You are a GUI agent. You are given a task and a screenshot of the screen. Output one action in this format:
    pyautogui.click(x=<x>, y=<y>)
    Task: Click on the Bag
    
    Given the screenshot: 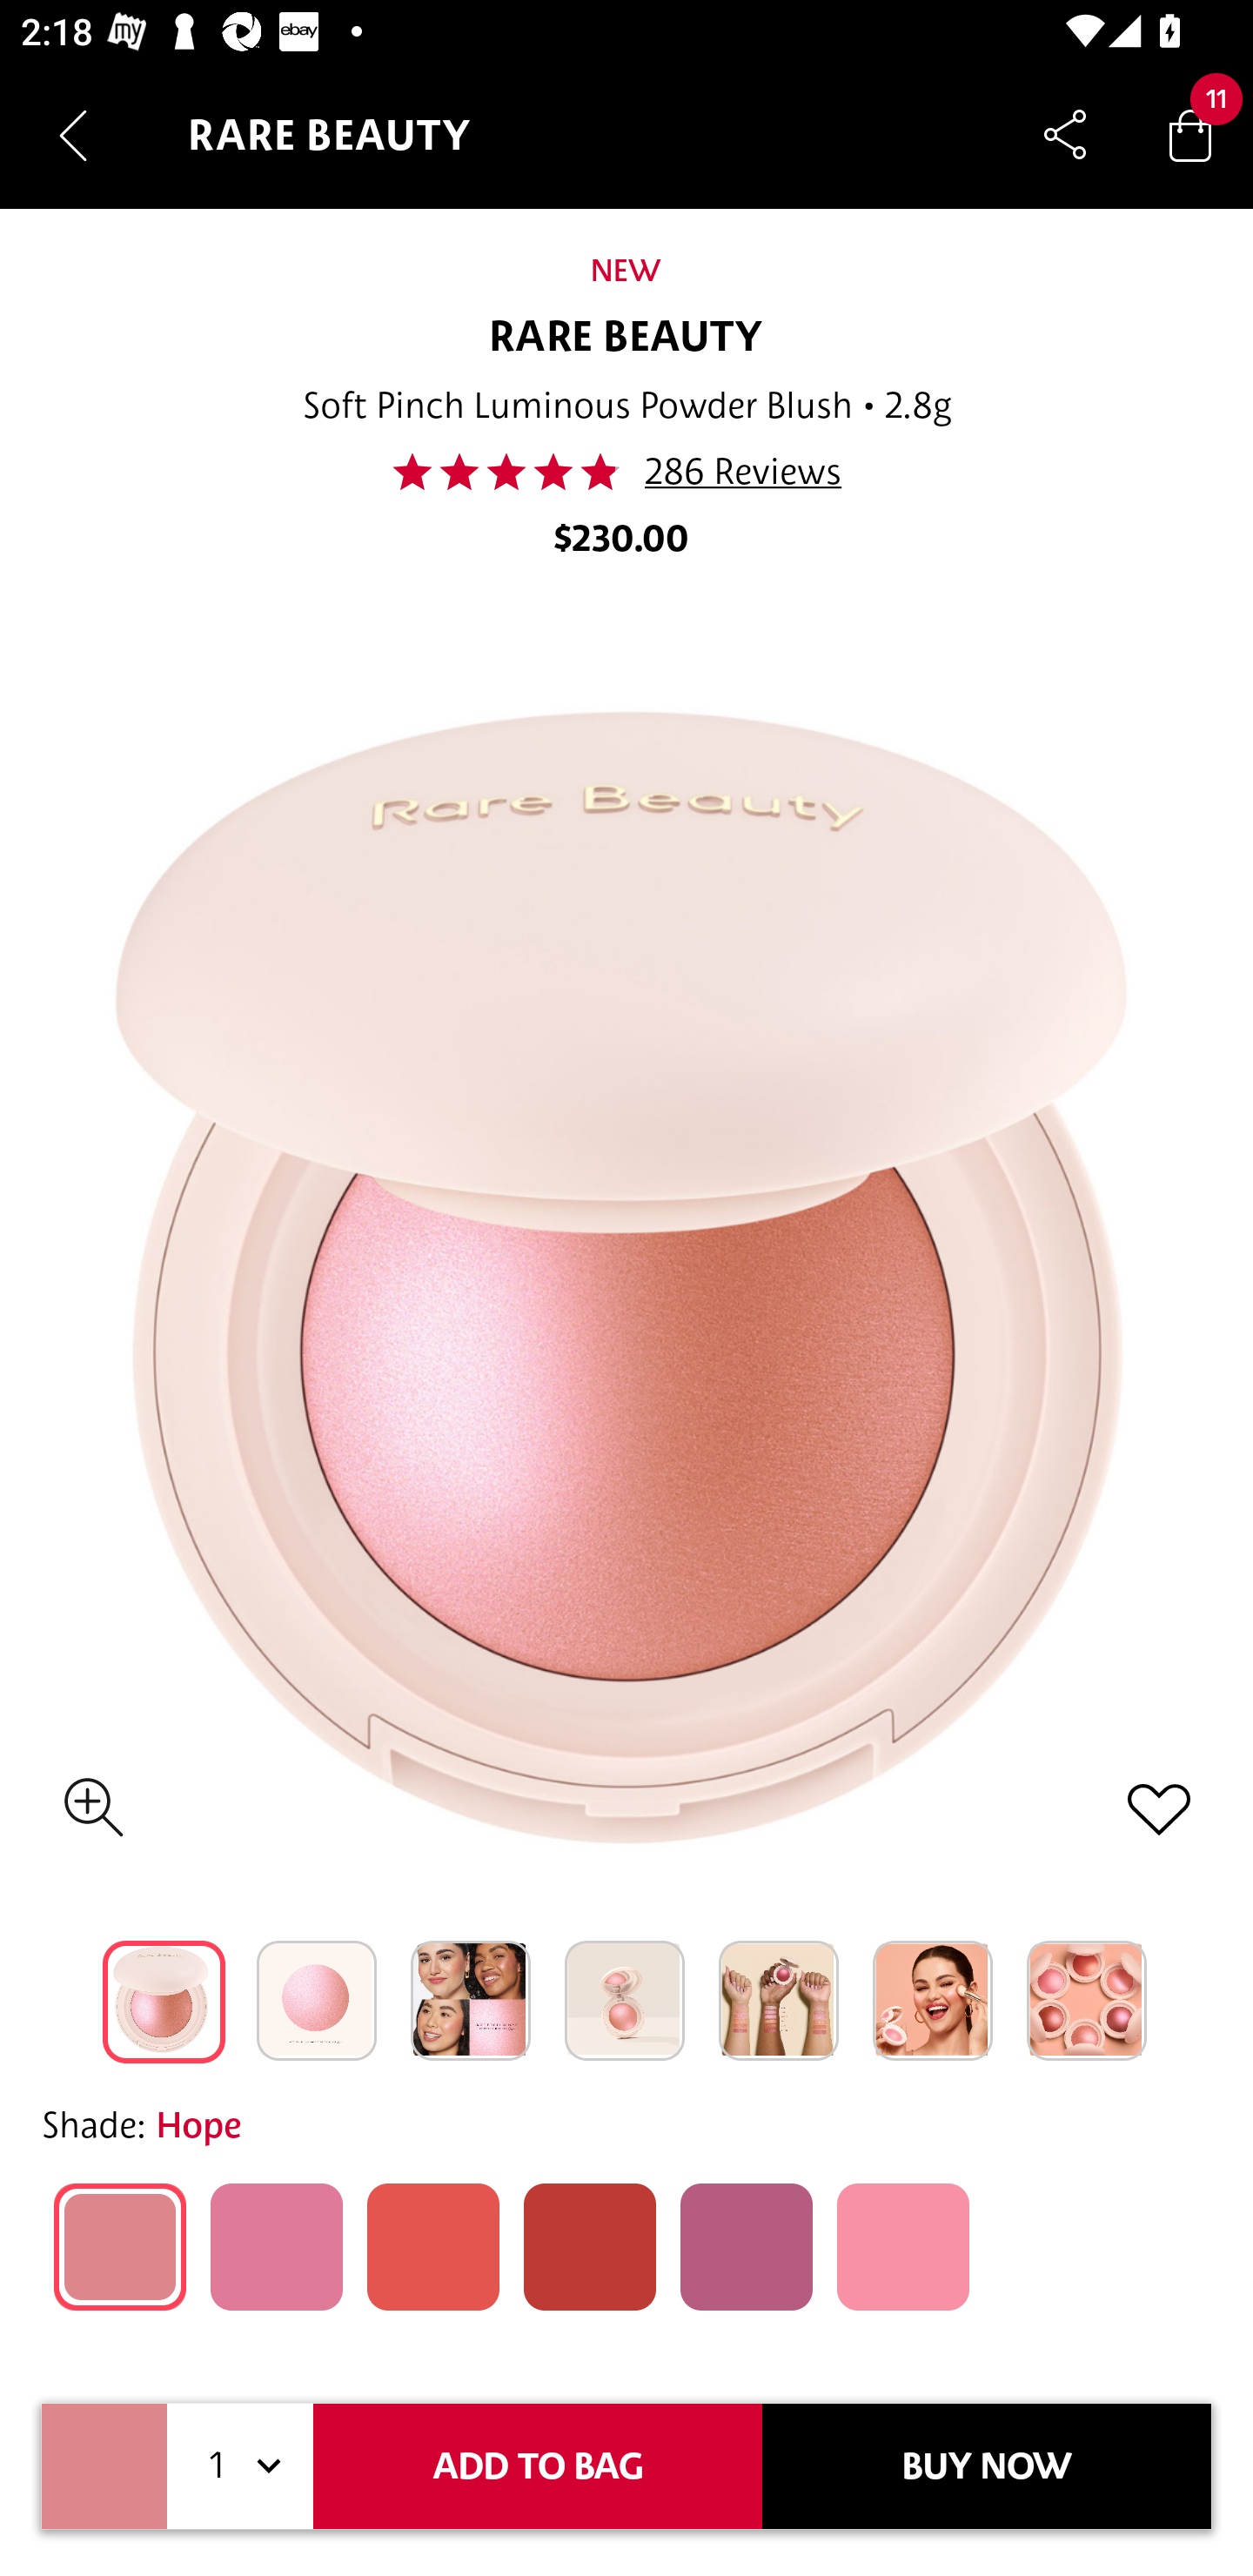 What is the action you would take?
    pyautogui.click(x=1190, y=134)
    